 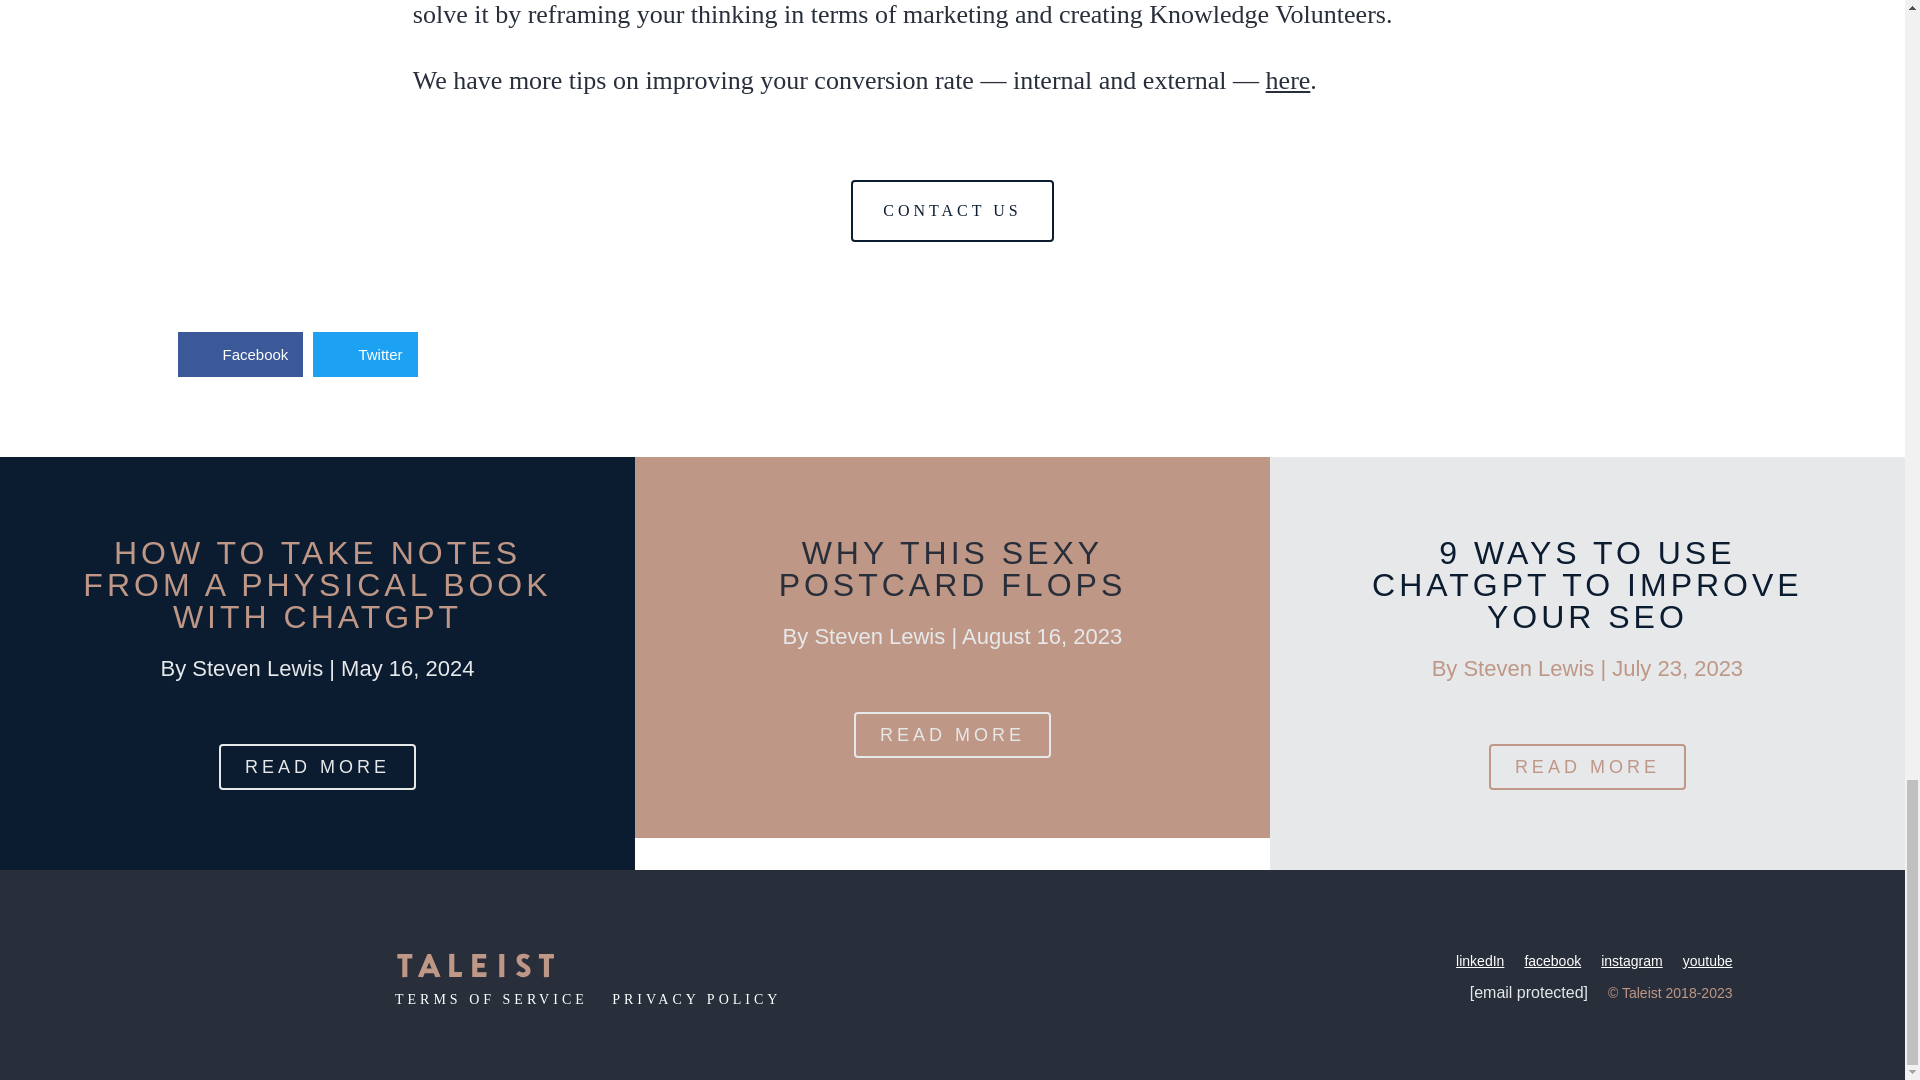 I want to click on here, so click(x=1288, y=80).